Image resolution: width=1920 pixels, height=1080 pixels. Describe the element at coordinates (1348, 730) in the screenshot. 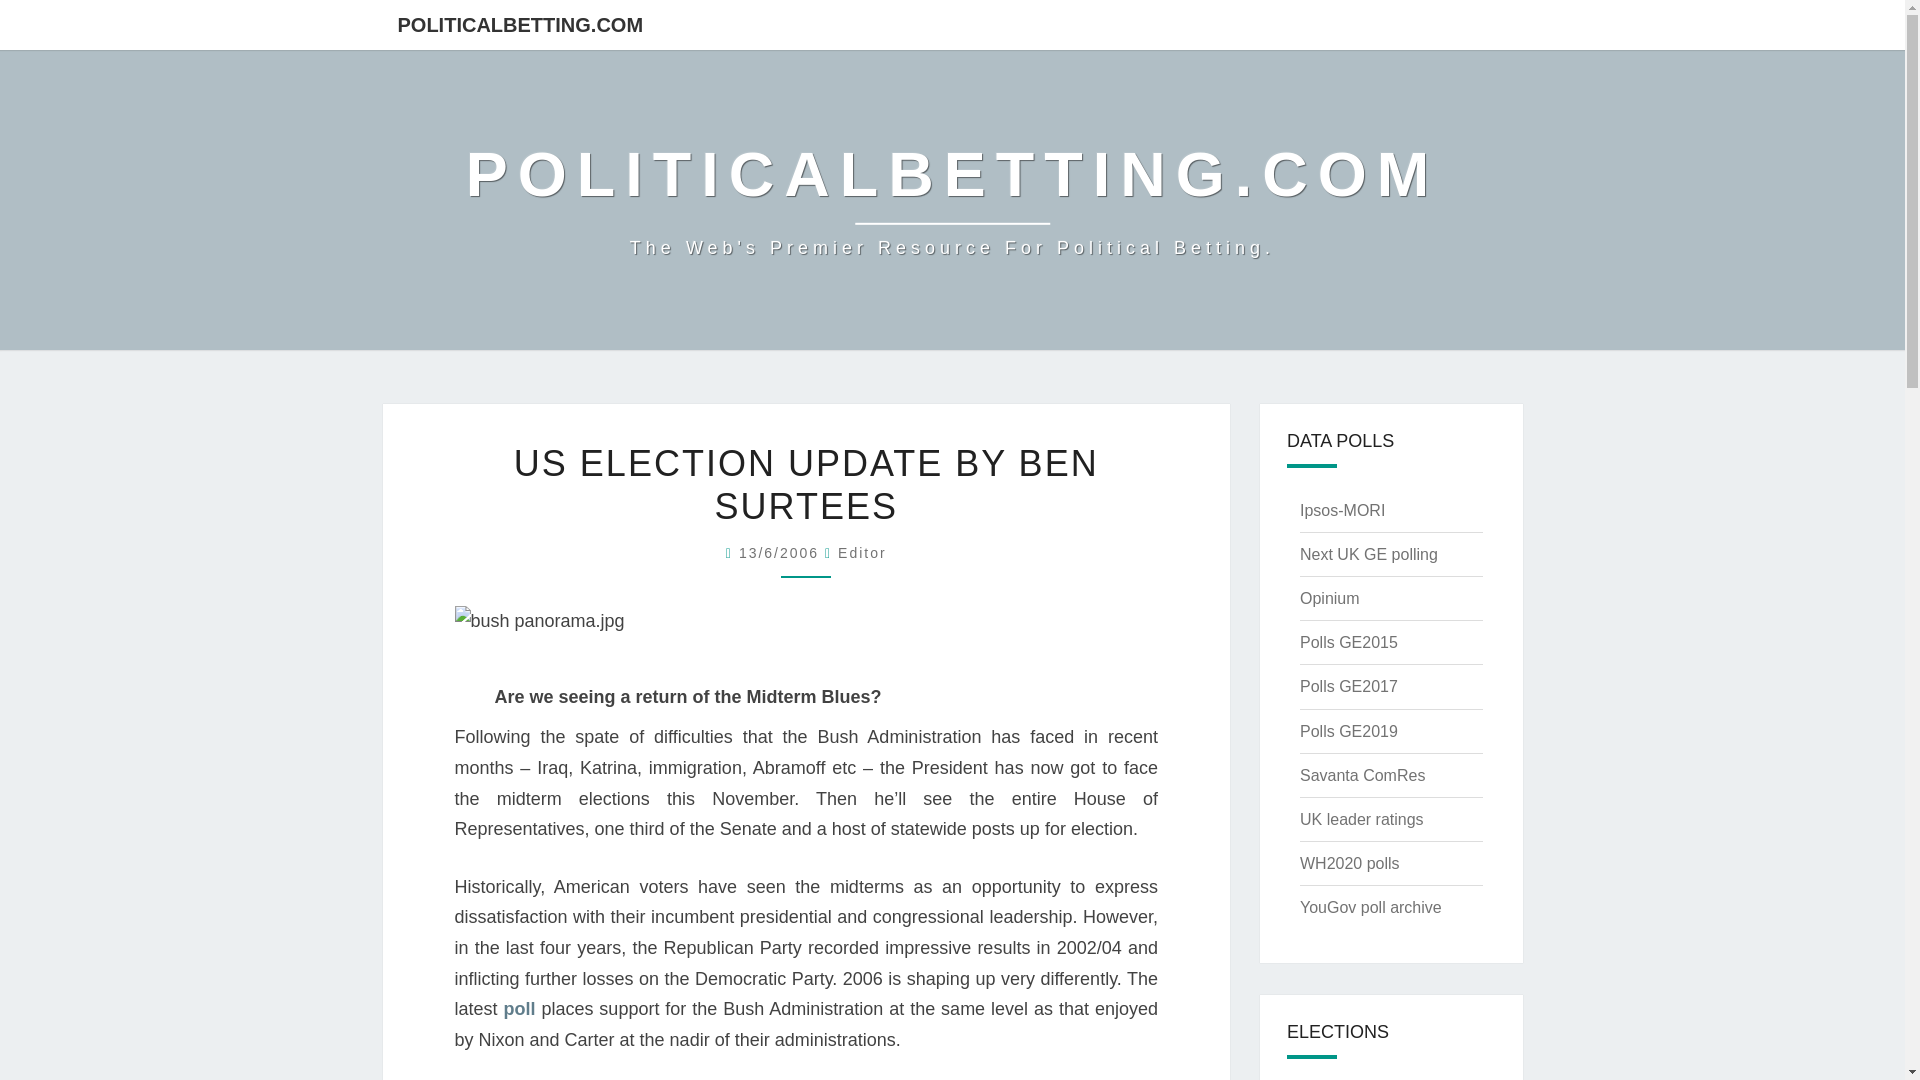

I see `Polls GE2019` at that location.